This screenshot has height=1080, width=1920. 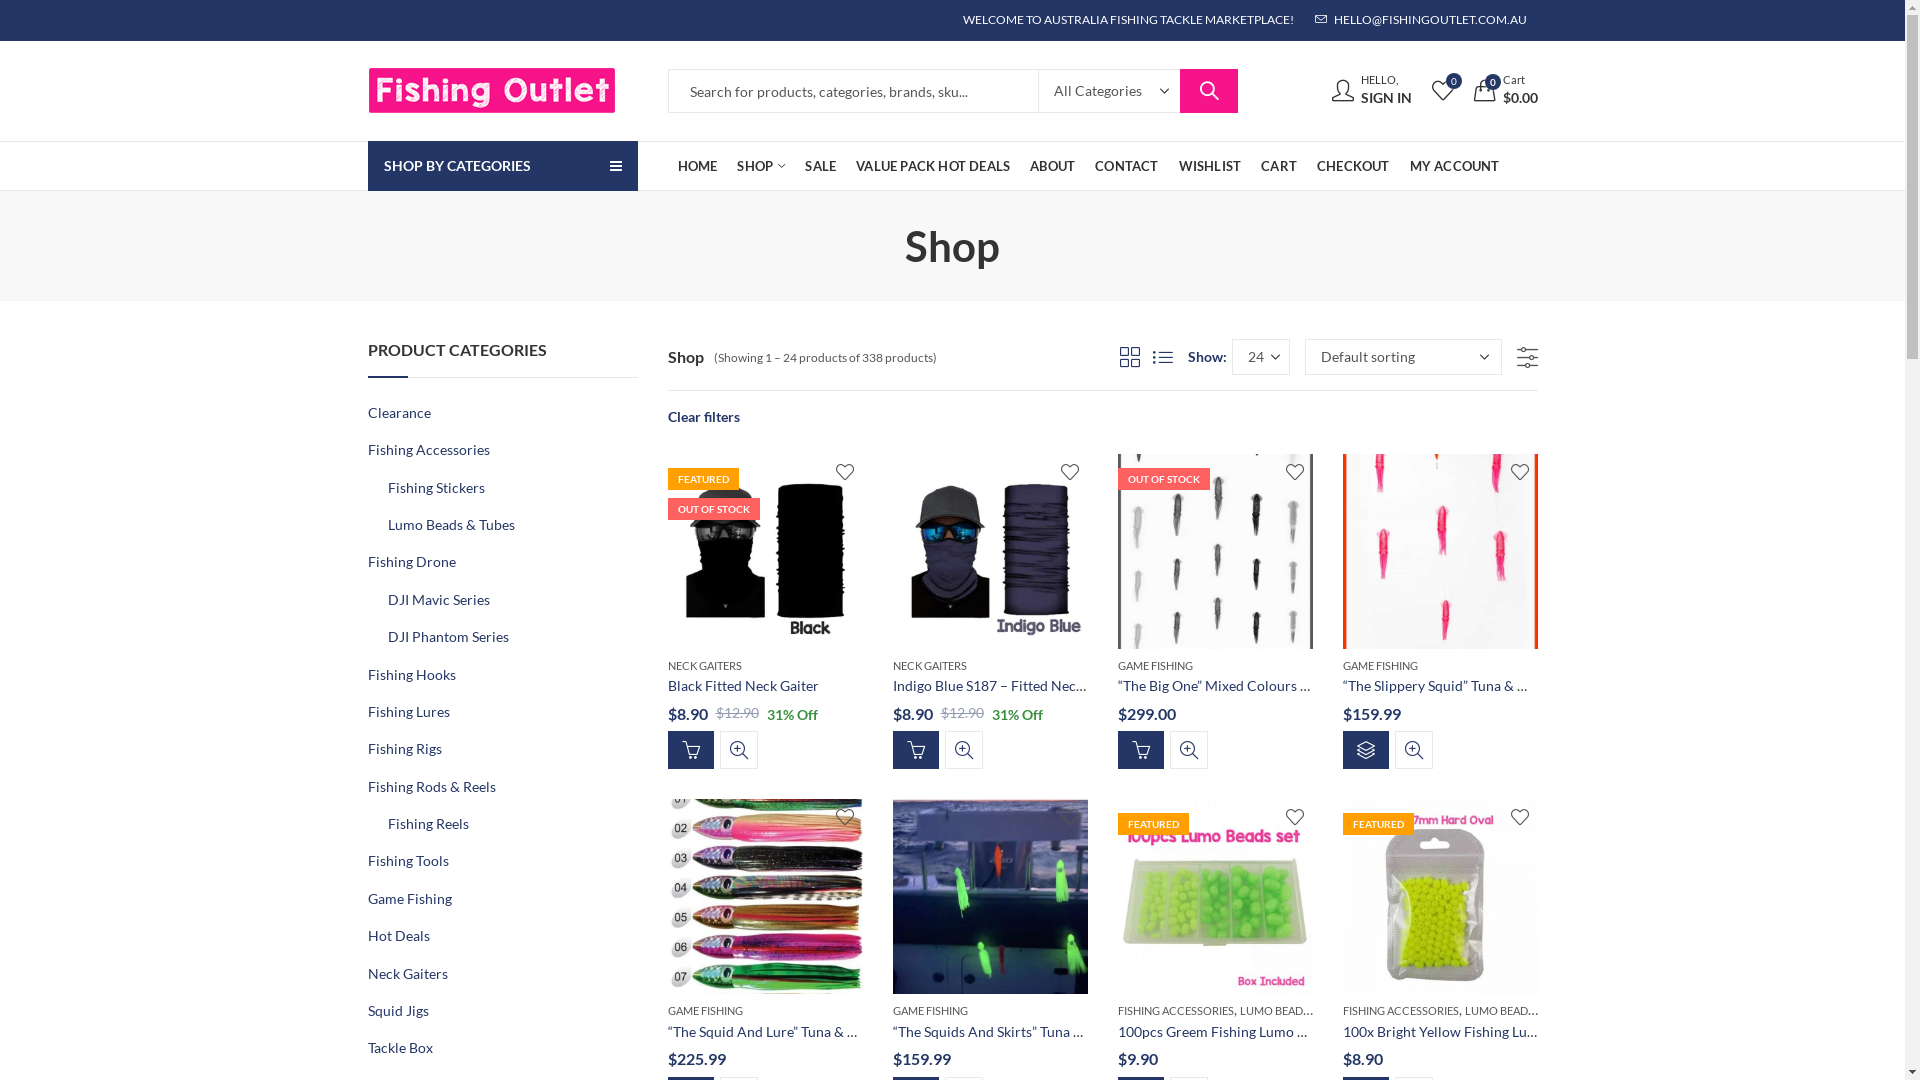 What do you see at coordinates (1156, 666) in the screenshot?
I see `GAME FISHING` at bounding box center [1156, 666].